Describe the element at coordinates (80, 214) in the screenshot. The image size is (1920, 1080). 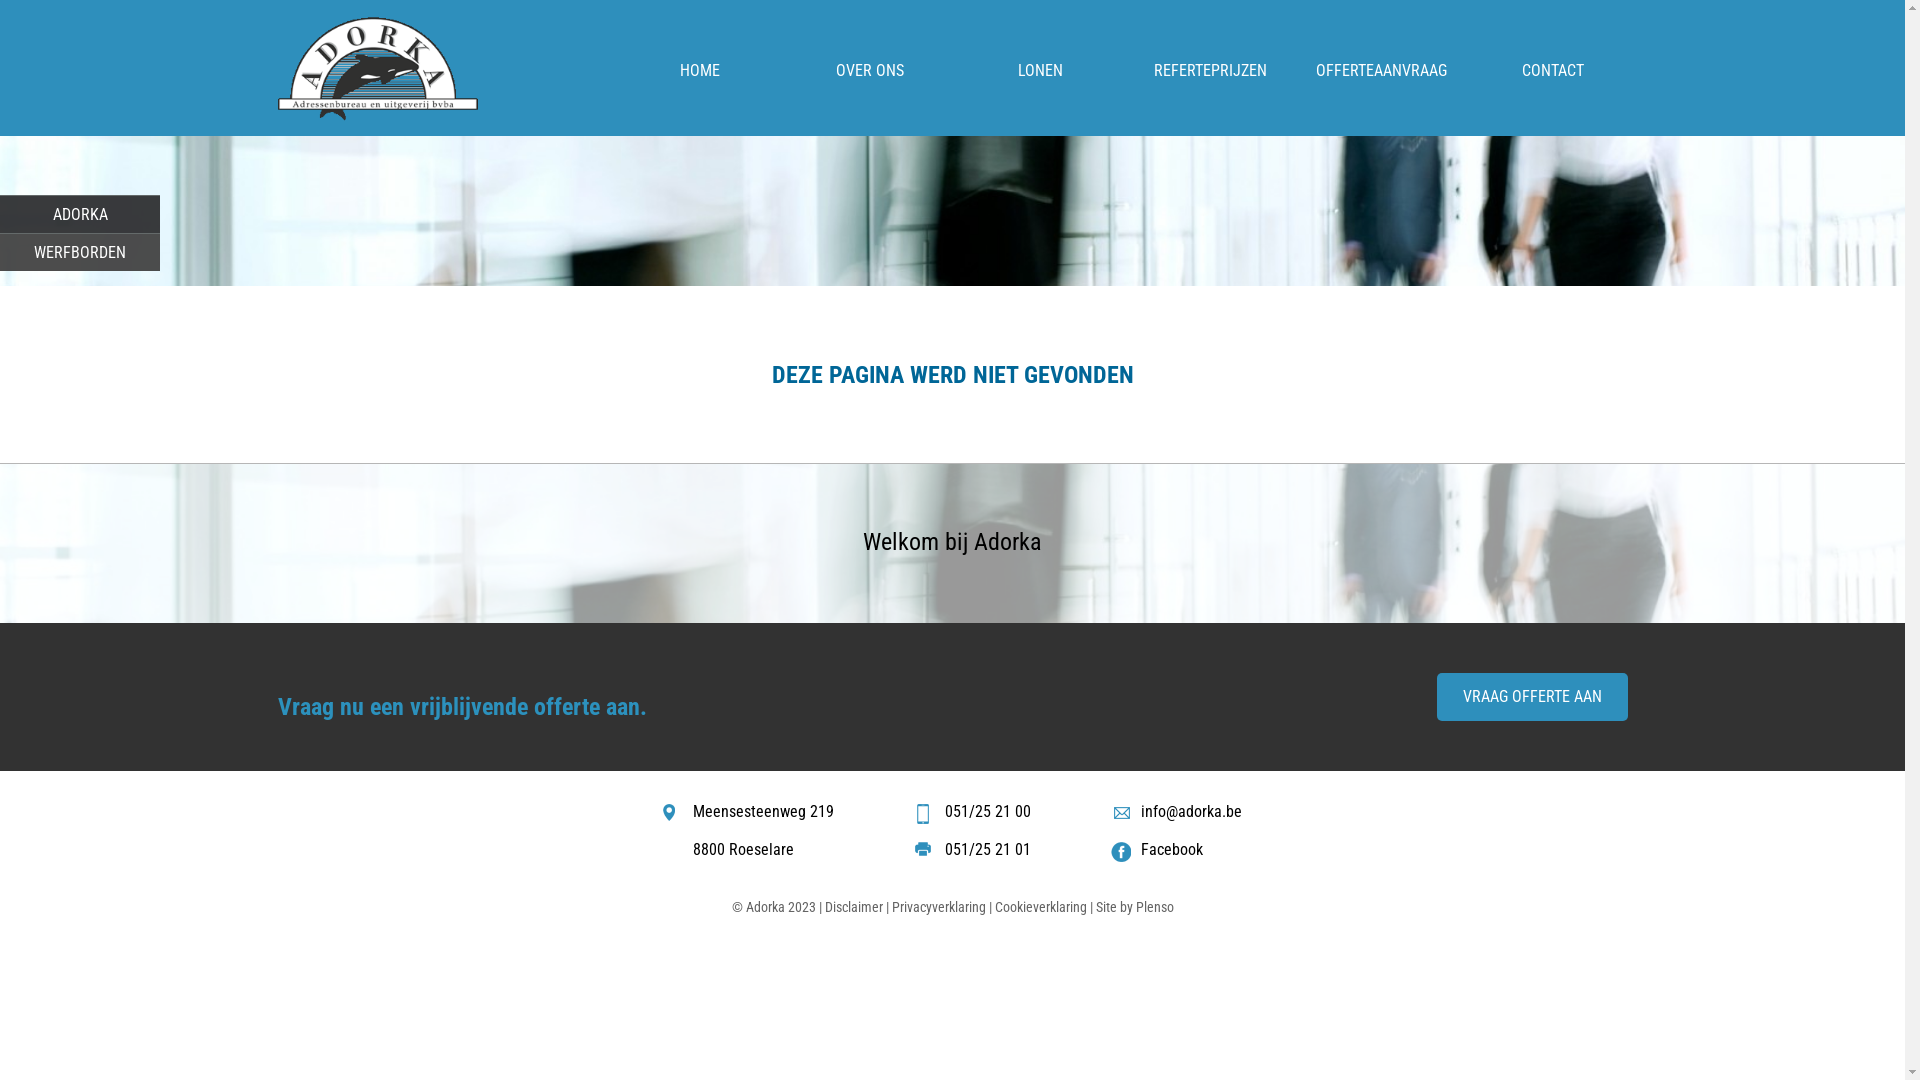
I see `ADORKA` at that location.